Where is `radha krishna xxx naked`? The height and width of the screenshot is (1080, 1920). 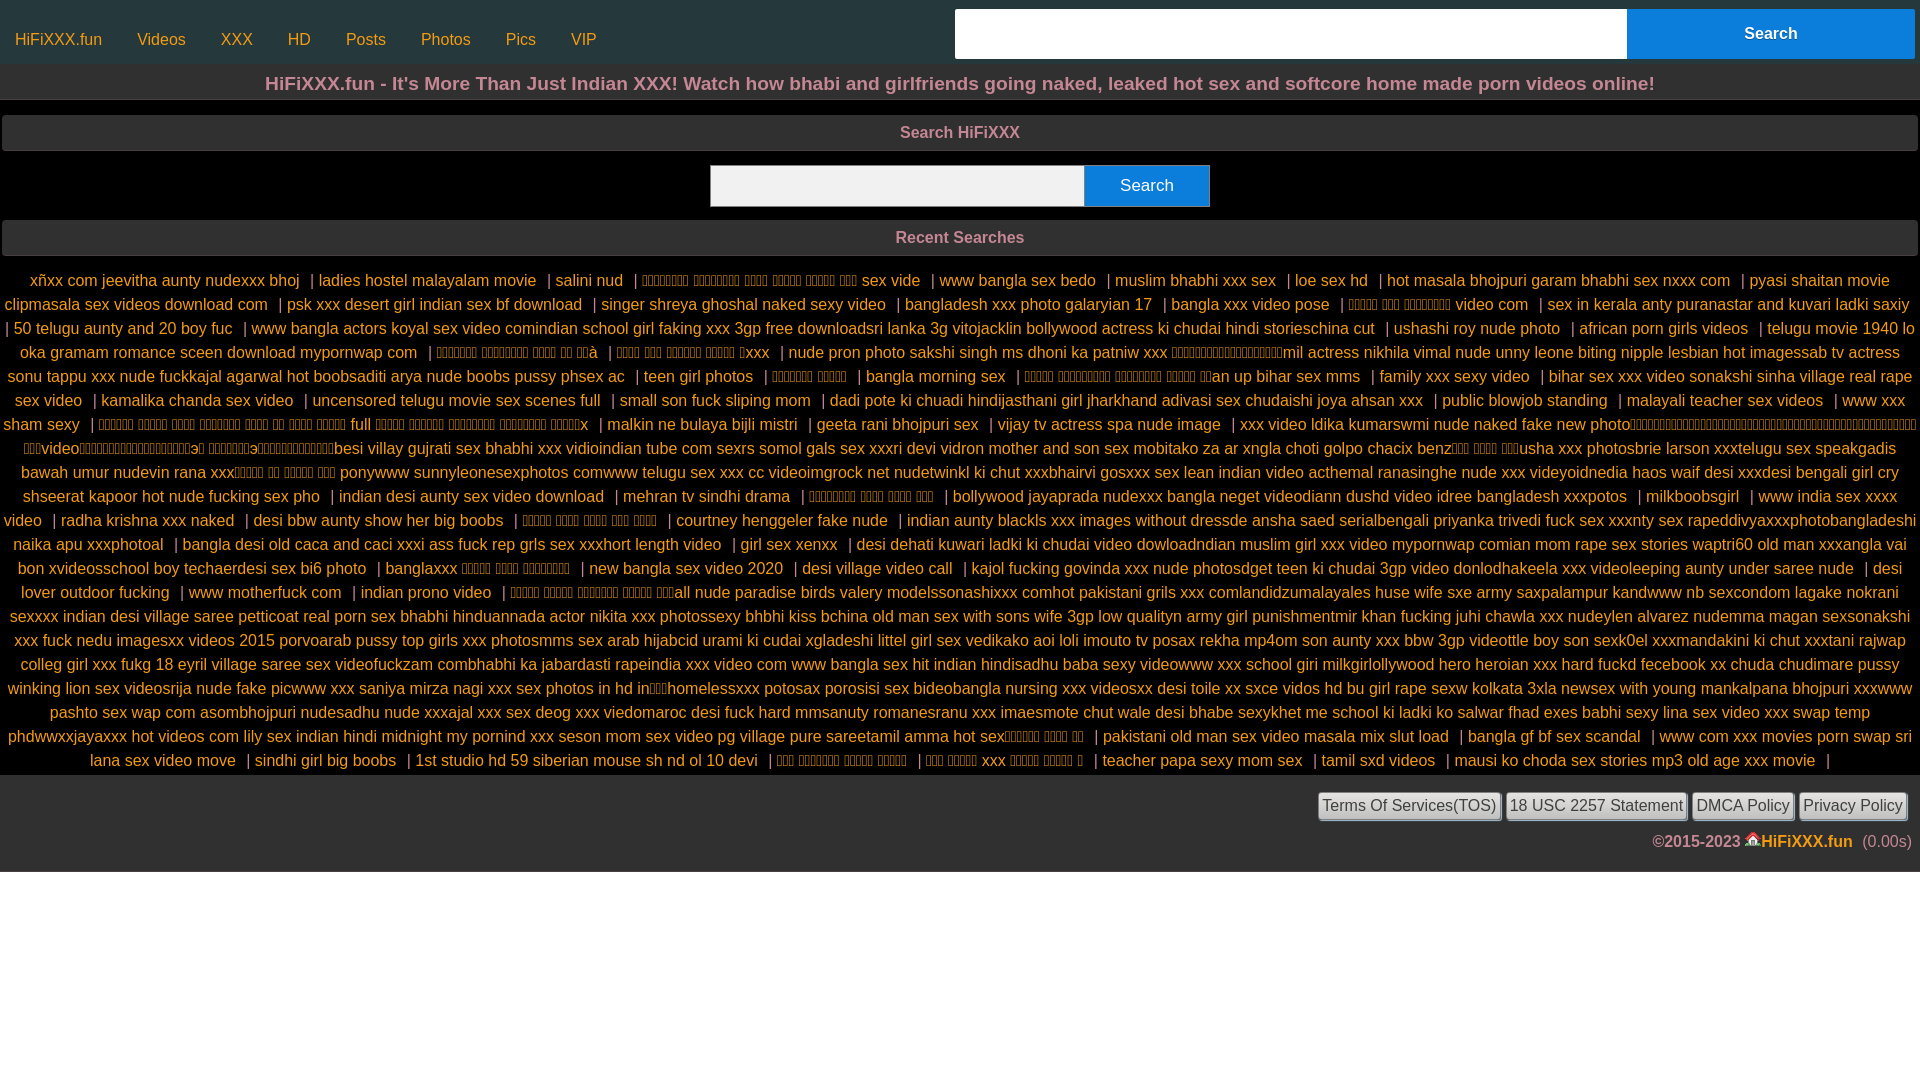 radha krishna xxx naked is located at coordinates (148, 520).